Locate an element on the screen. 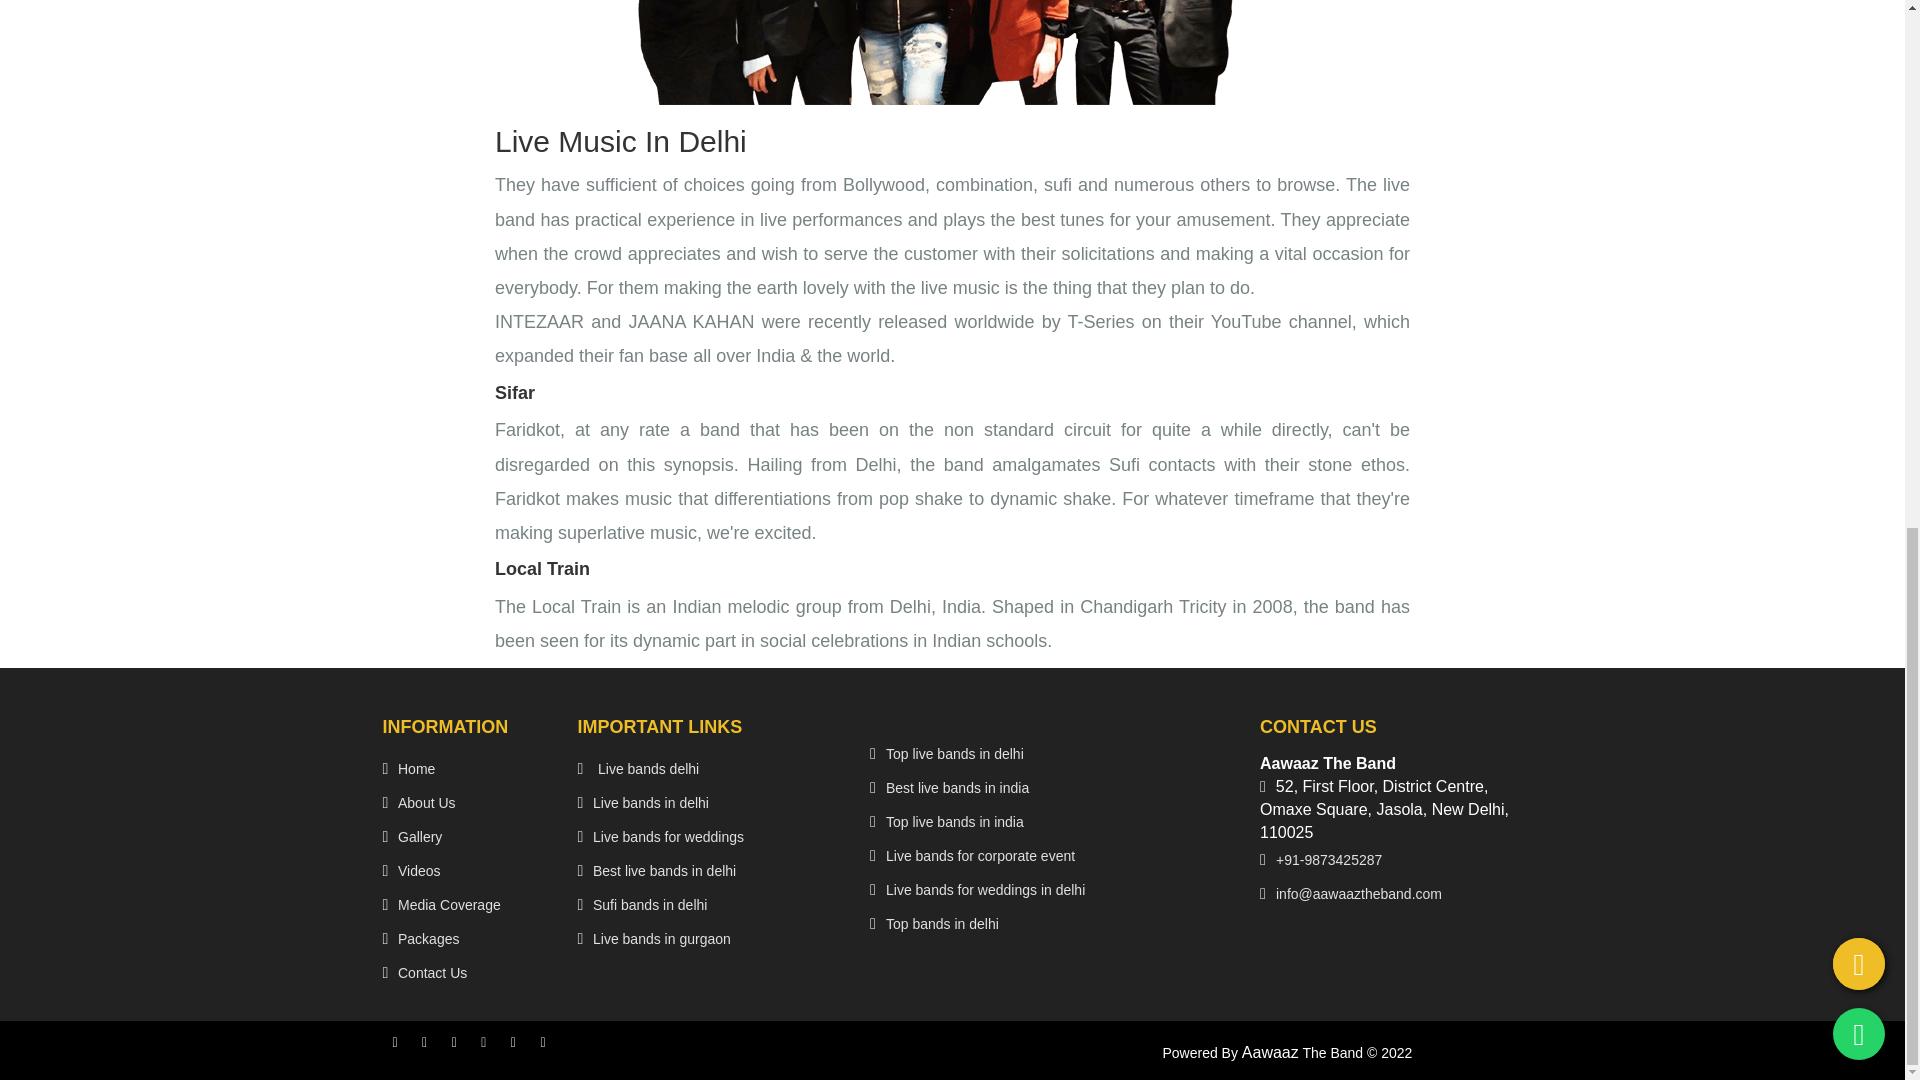 This screenshot has width=1920, height=1080. Sufi bands in delhi is located at coordinates (650, 906).